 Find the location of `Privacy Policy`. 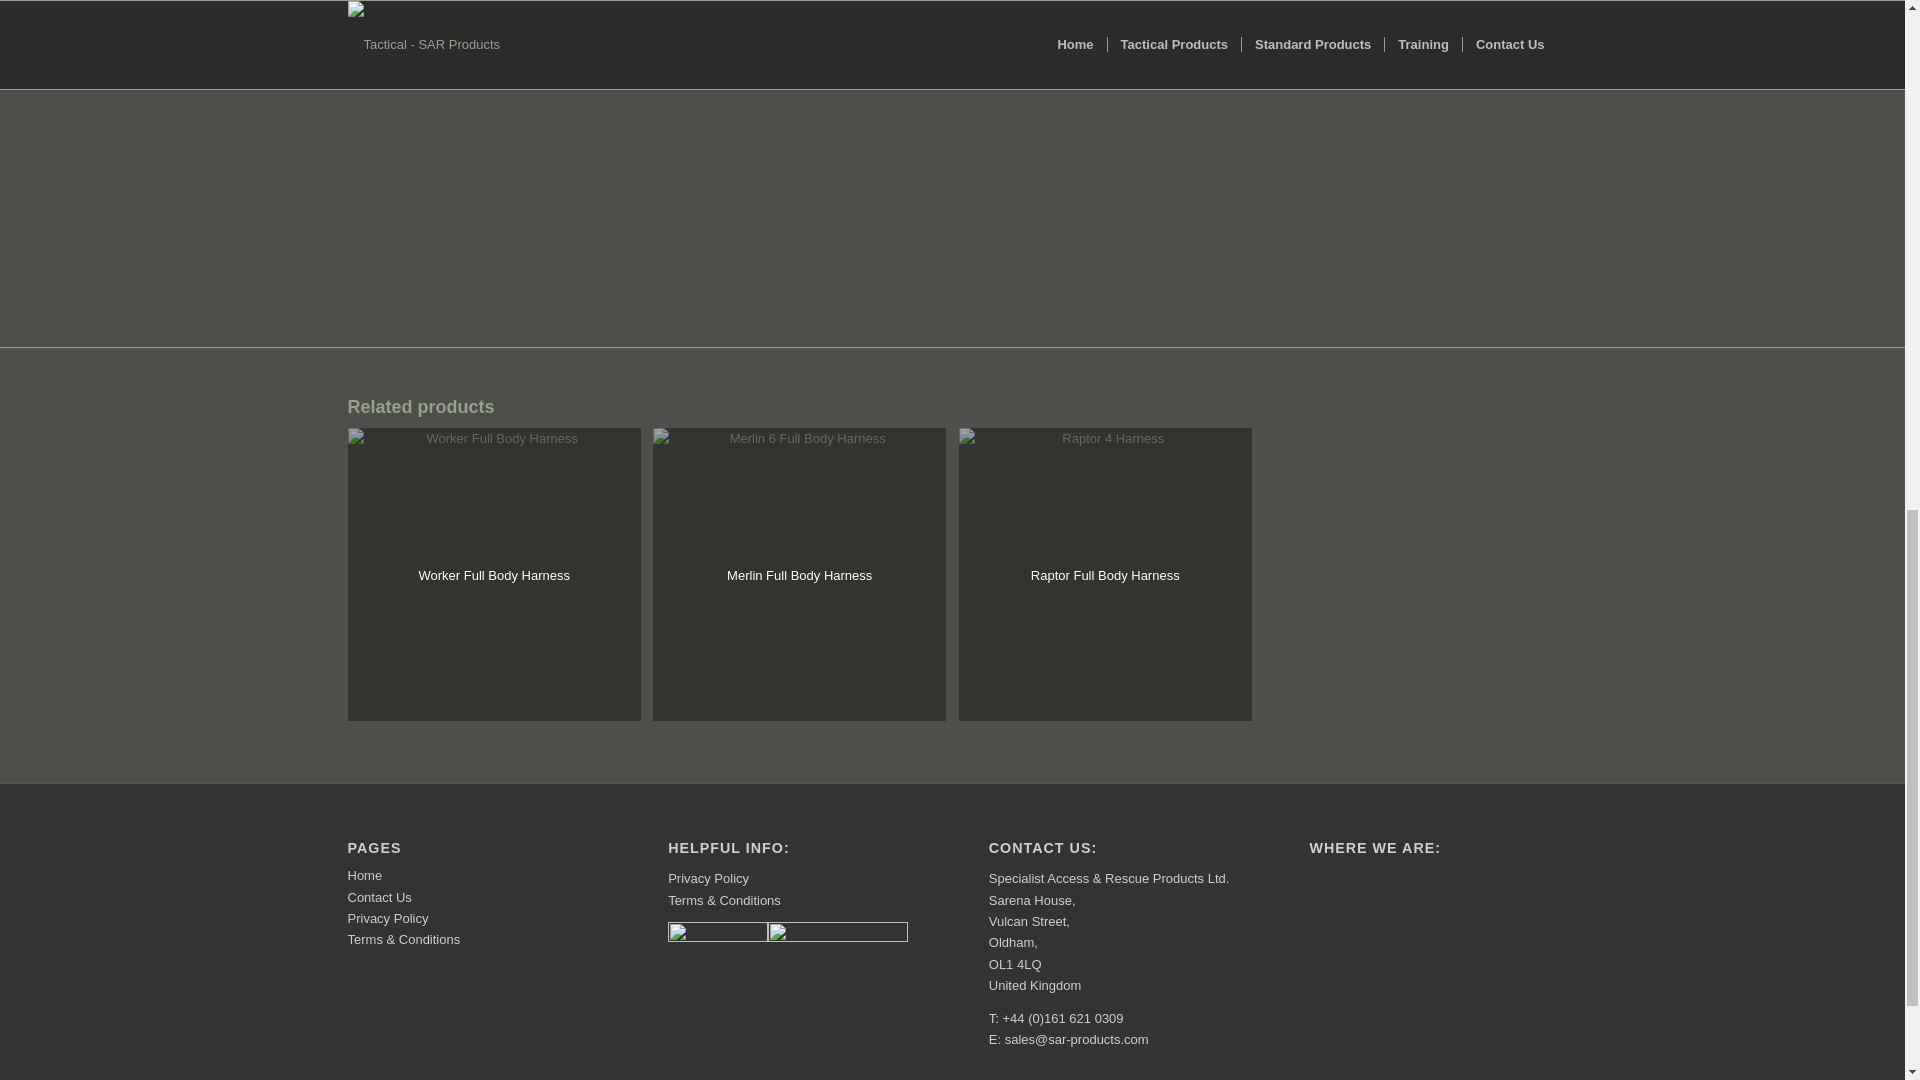

Privacy Policy is located at coordinates (708, 878).